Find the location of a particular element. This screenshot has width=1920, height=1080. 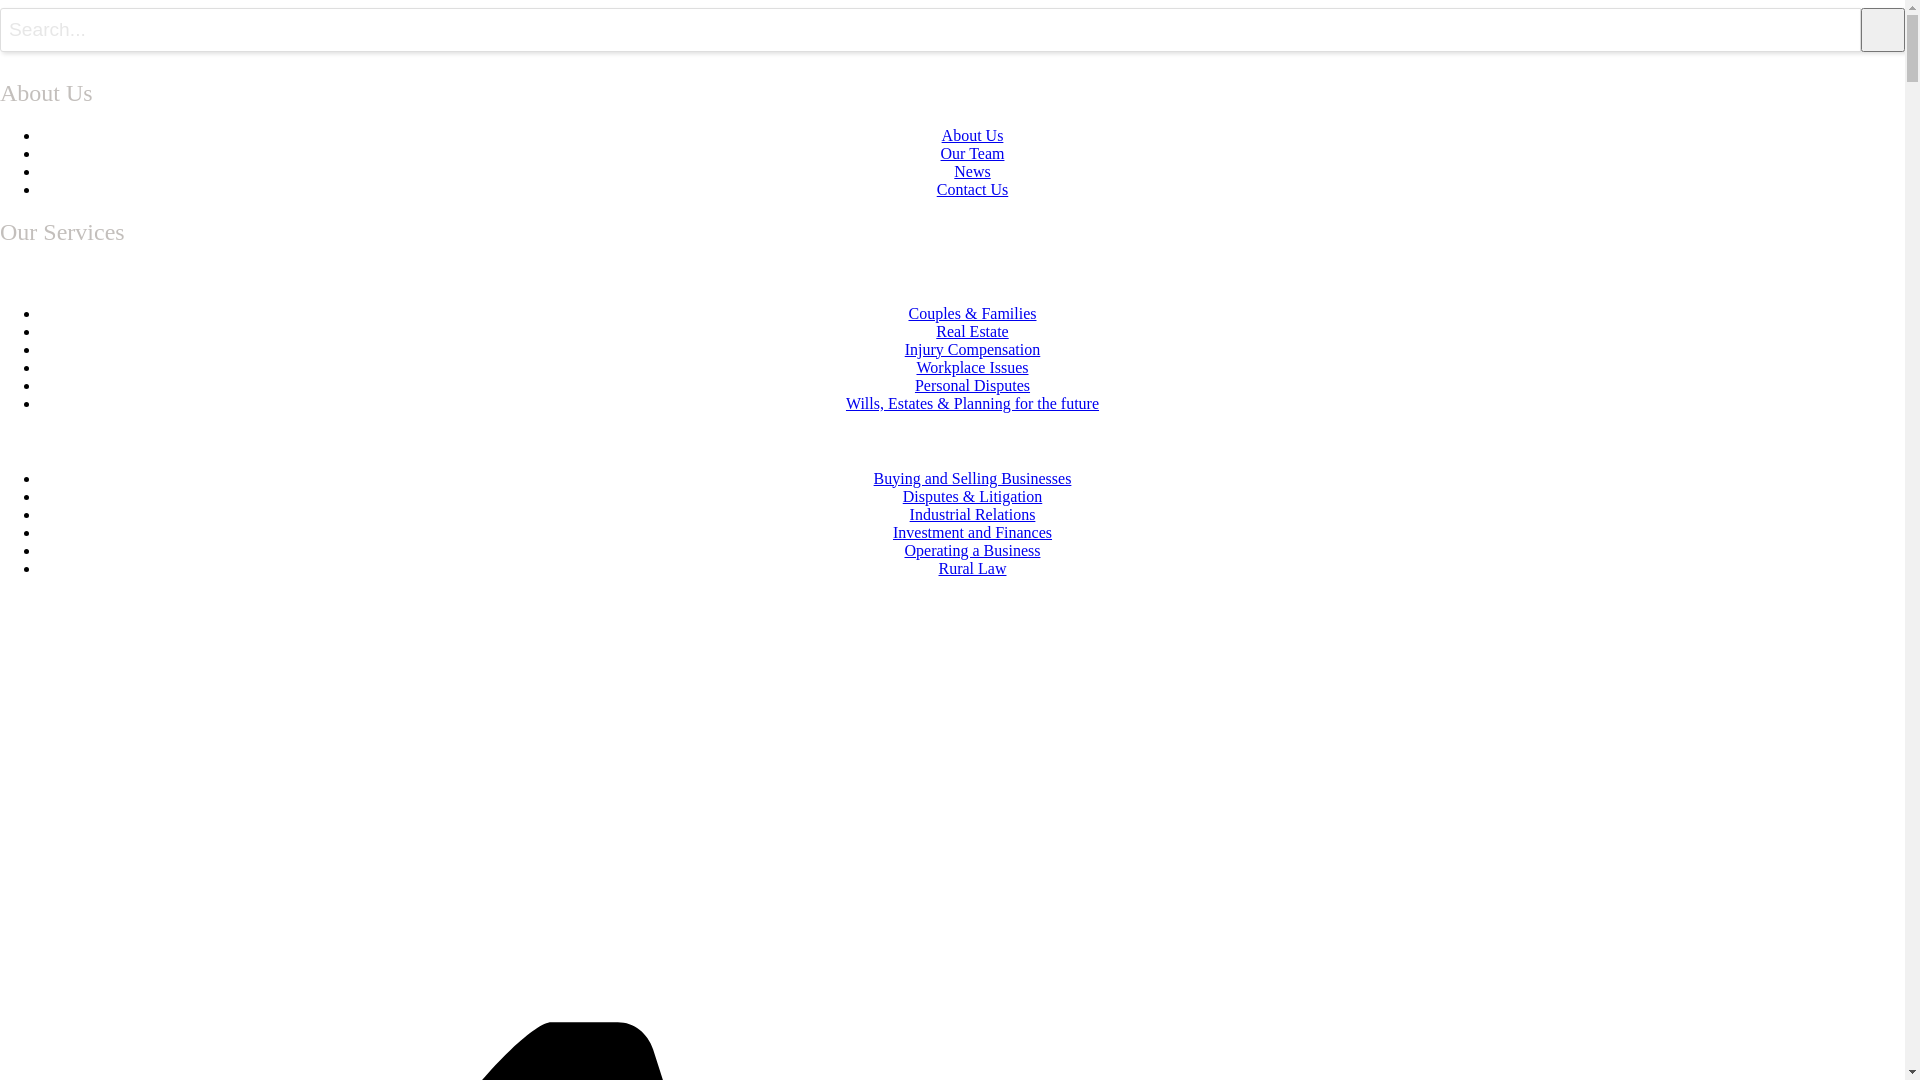

Disputes & Litigation is located at coordinates (973, 496).